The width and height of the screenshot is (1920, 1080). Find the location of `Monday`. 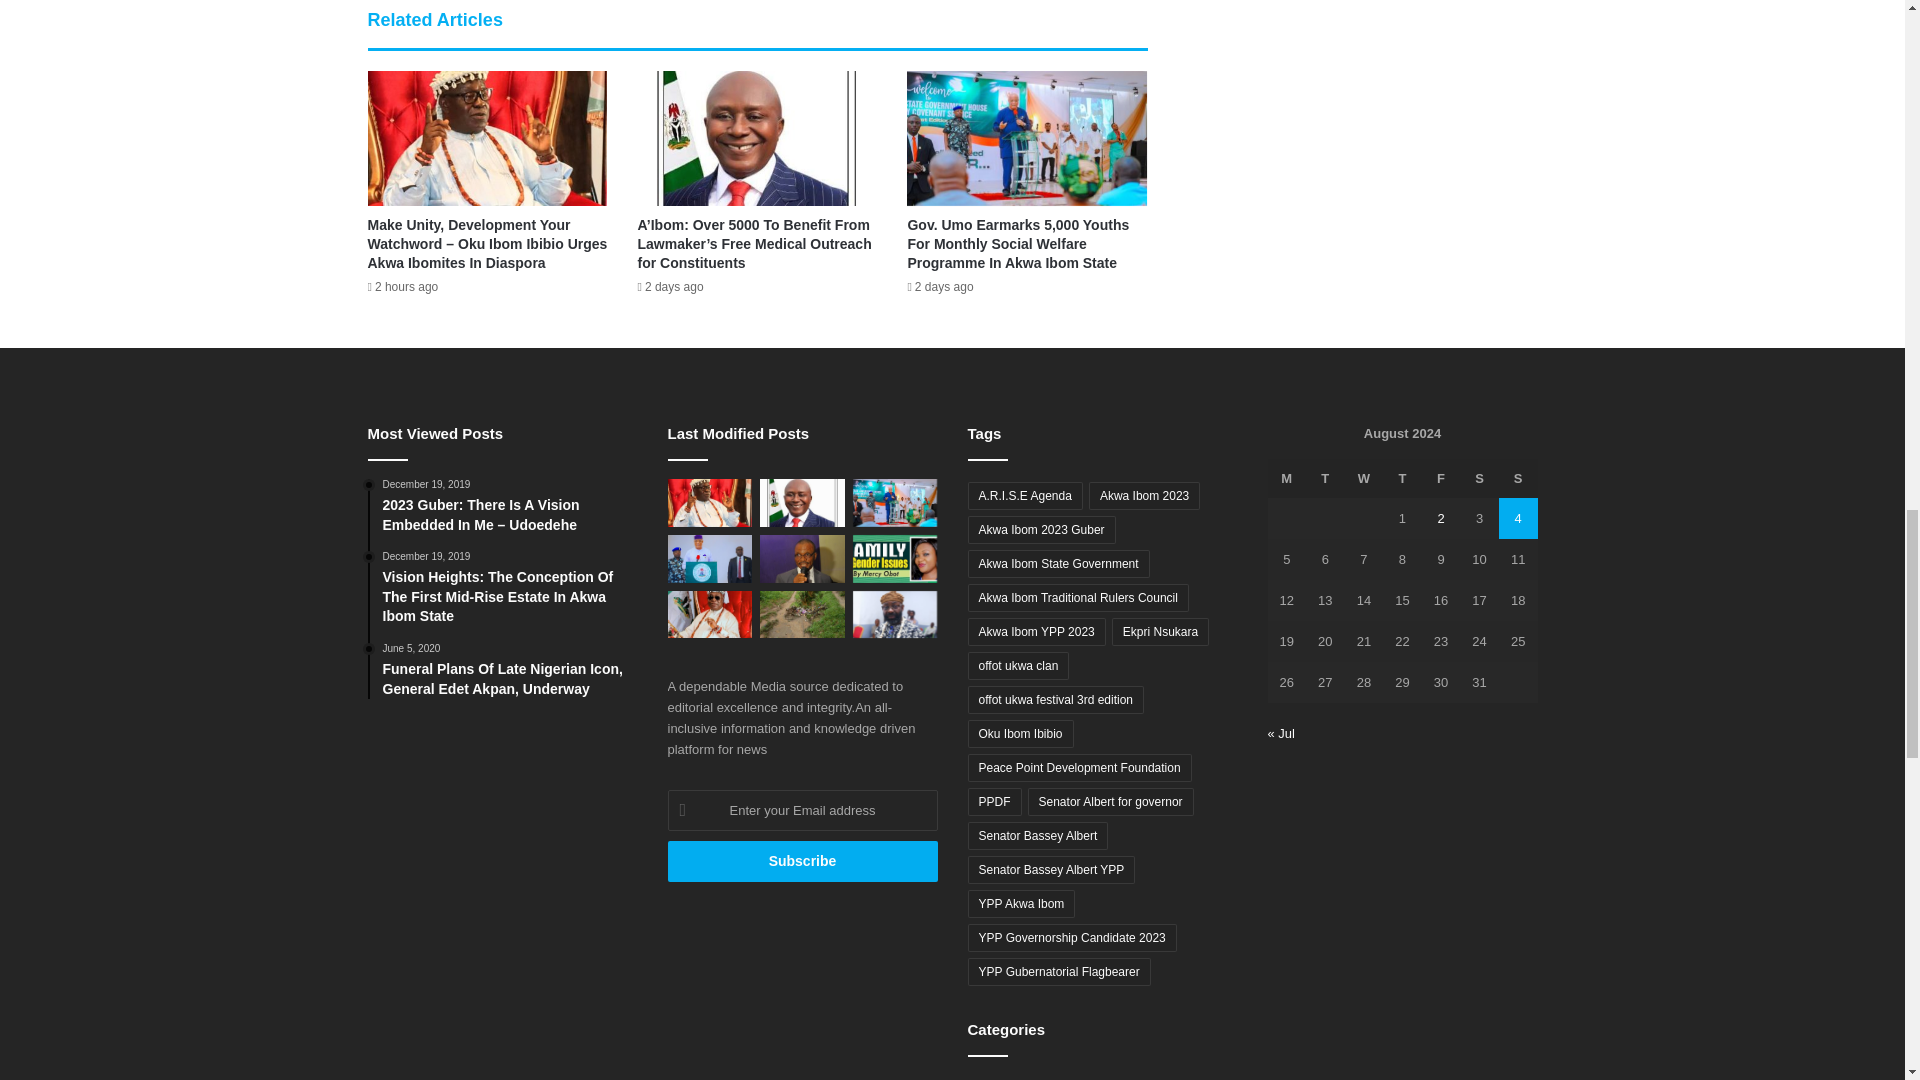

Monday is located at coordinates (1287, 478).